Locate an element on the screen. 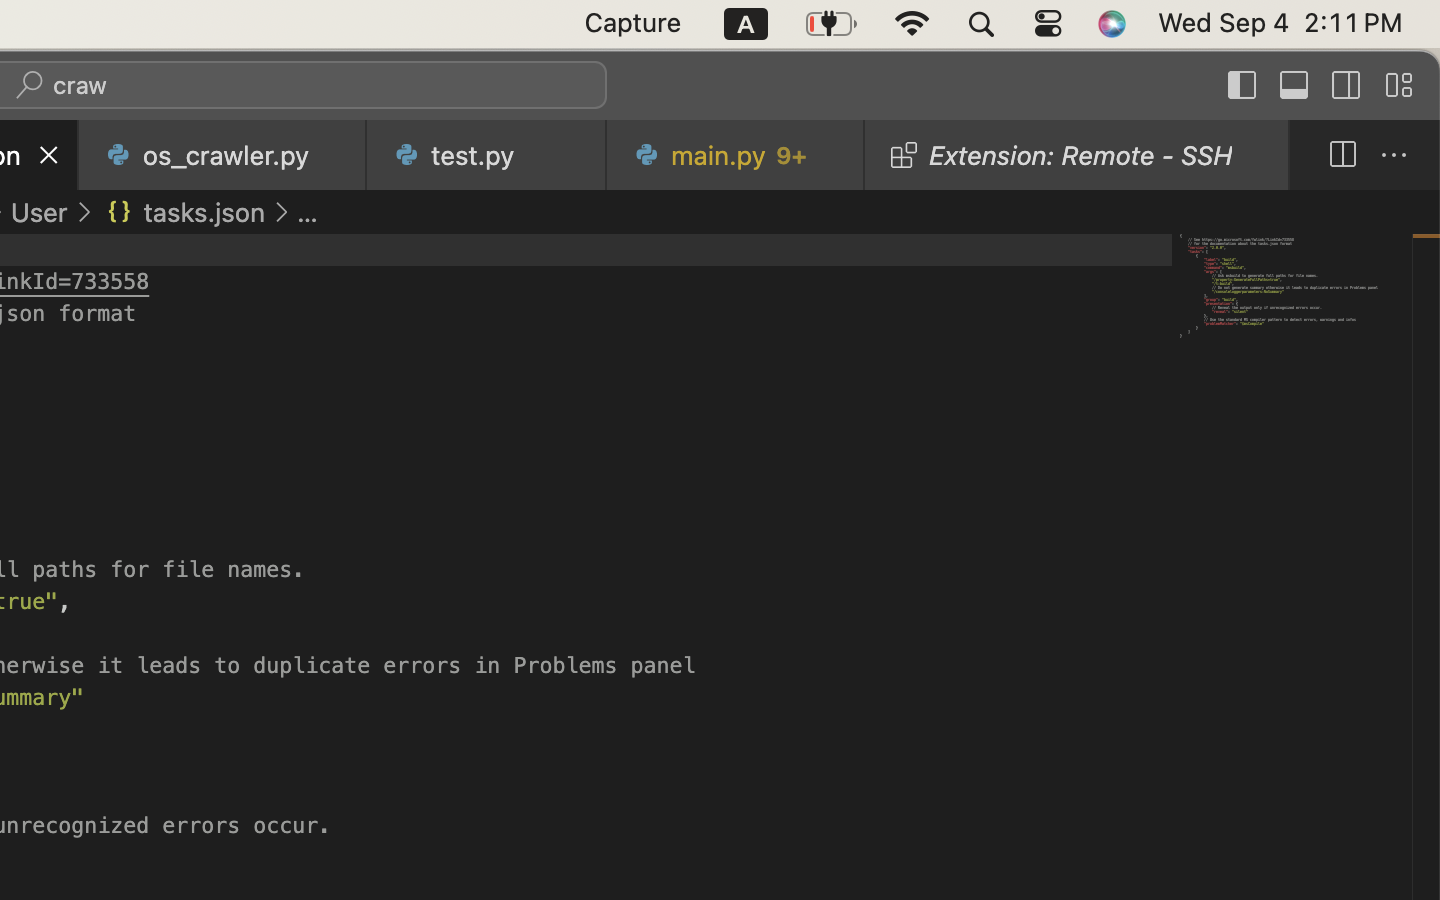 The width and height of the screenshot is (1440, 900). craw is located at coordinates (81, 86).